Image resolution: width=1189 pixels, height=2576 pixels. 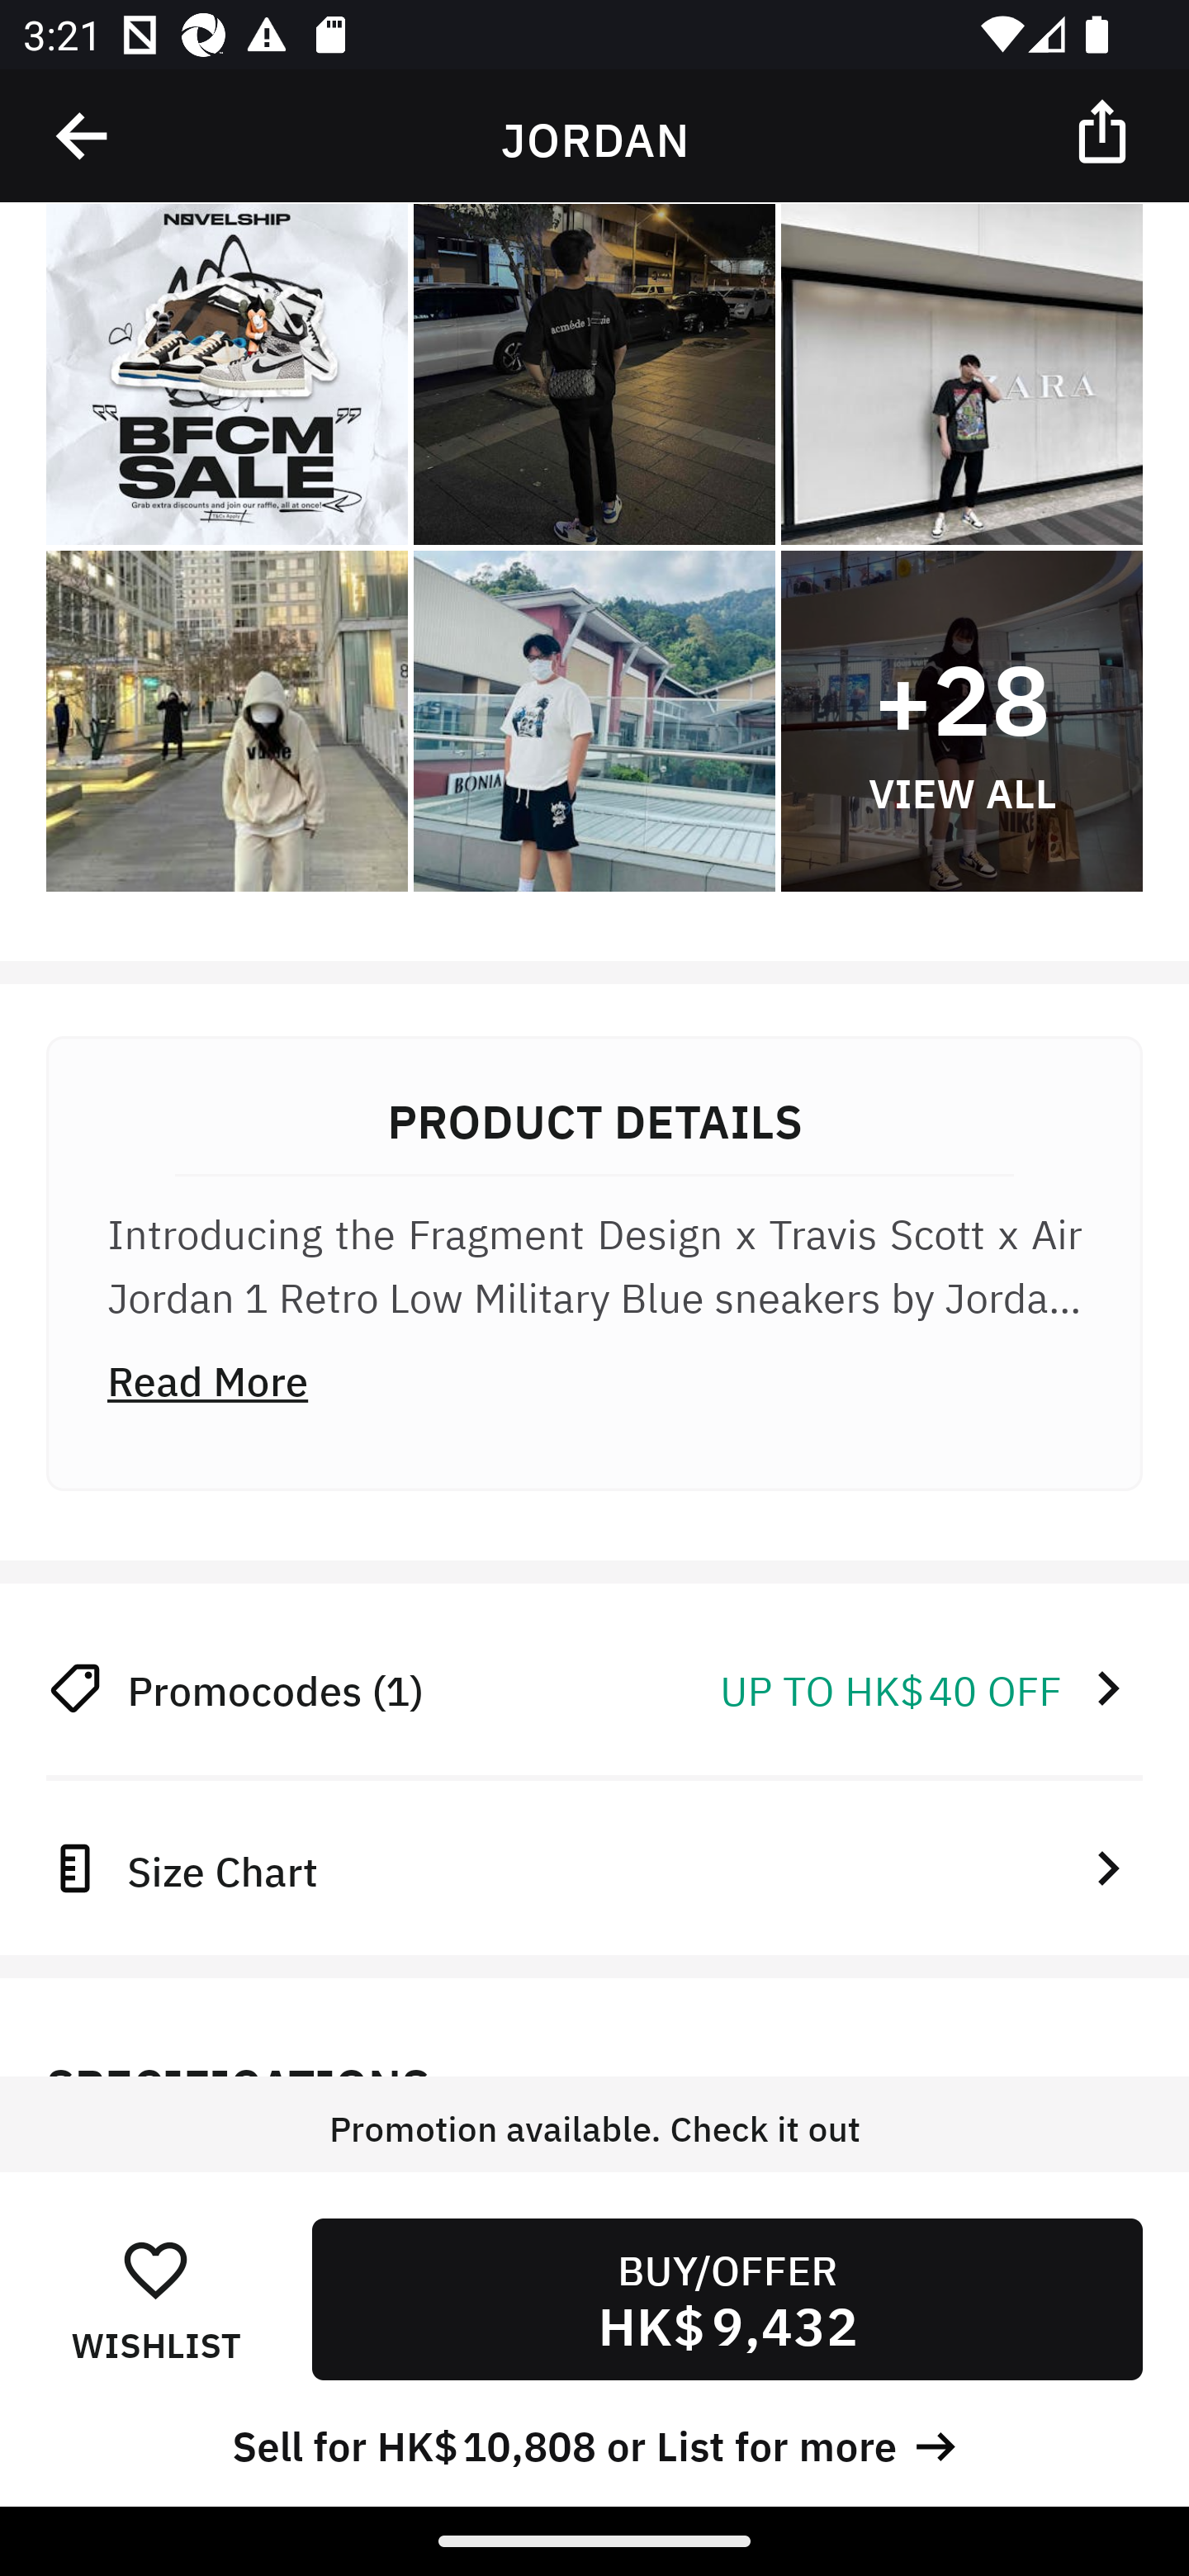 What do you see at coordinates (1105, 130) in the screenshot?
I see `` at bounding box center [1105, 130].